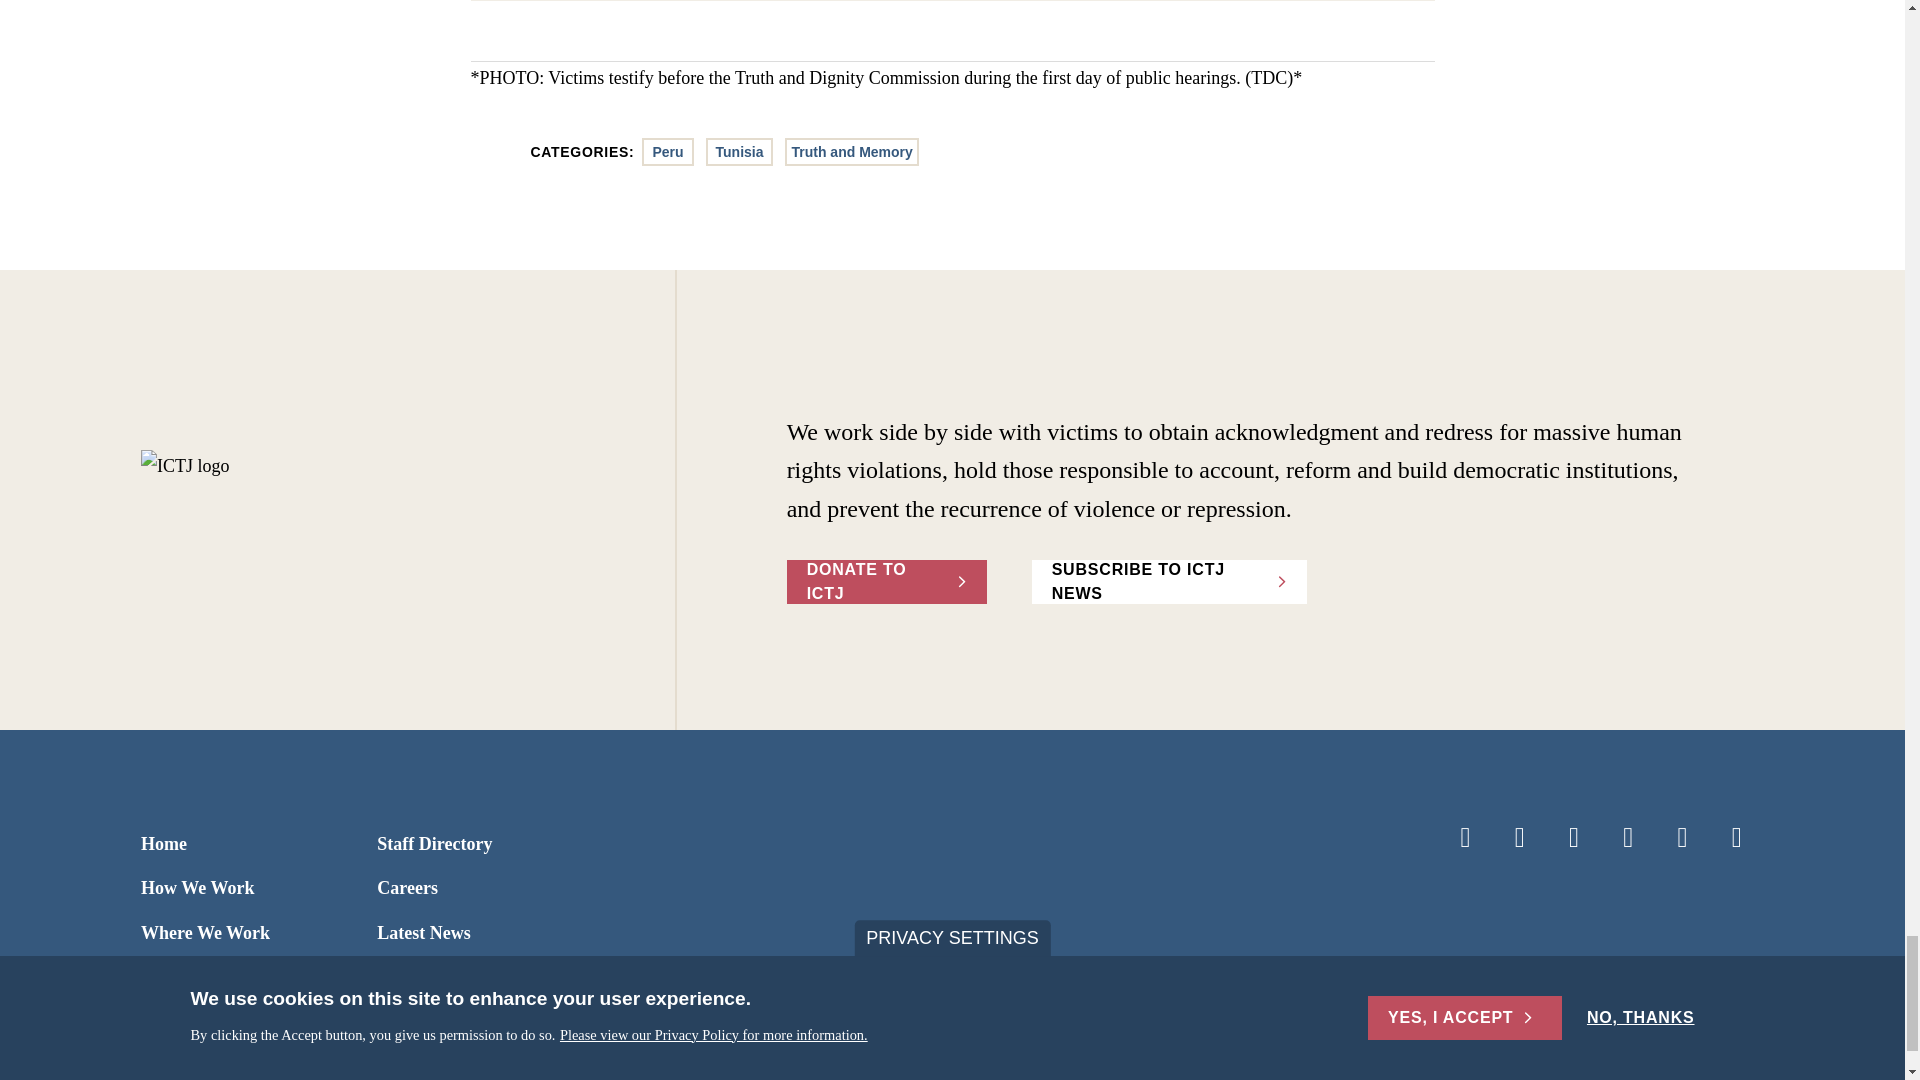 Image resolution: width=1920 pixels, height=1080 pixels. Describe the element at coordinates (1737, 838) in the screenshot. I see `Medium` at that location.